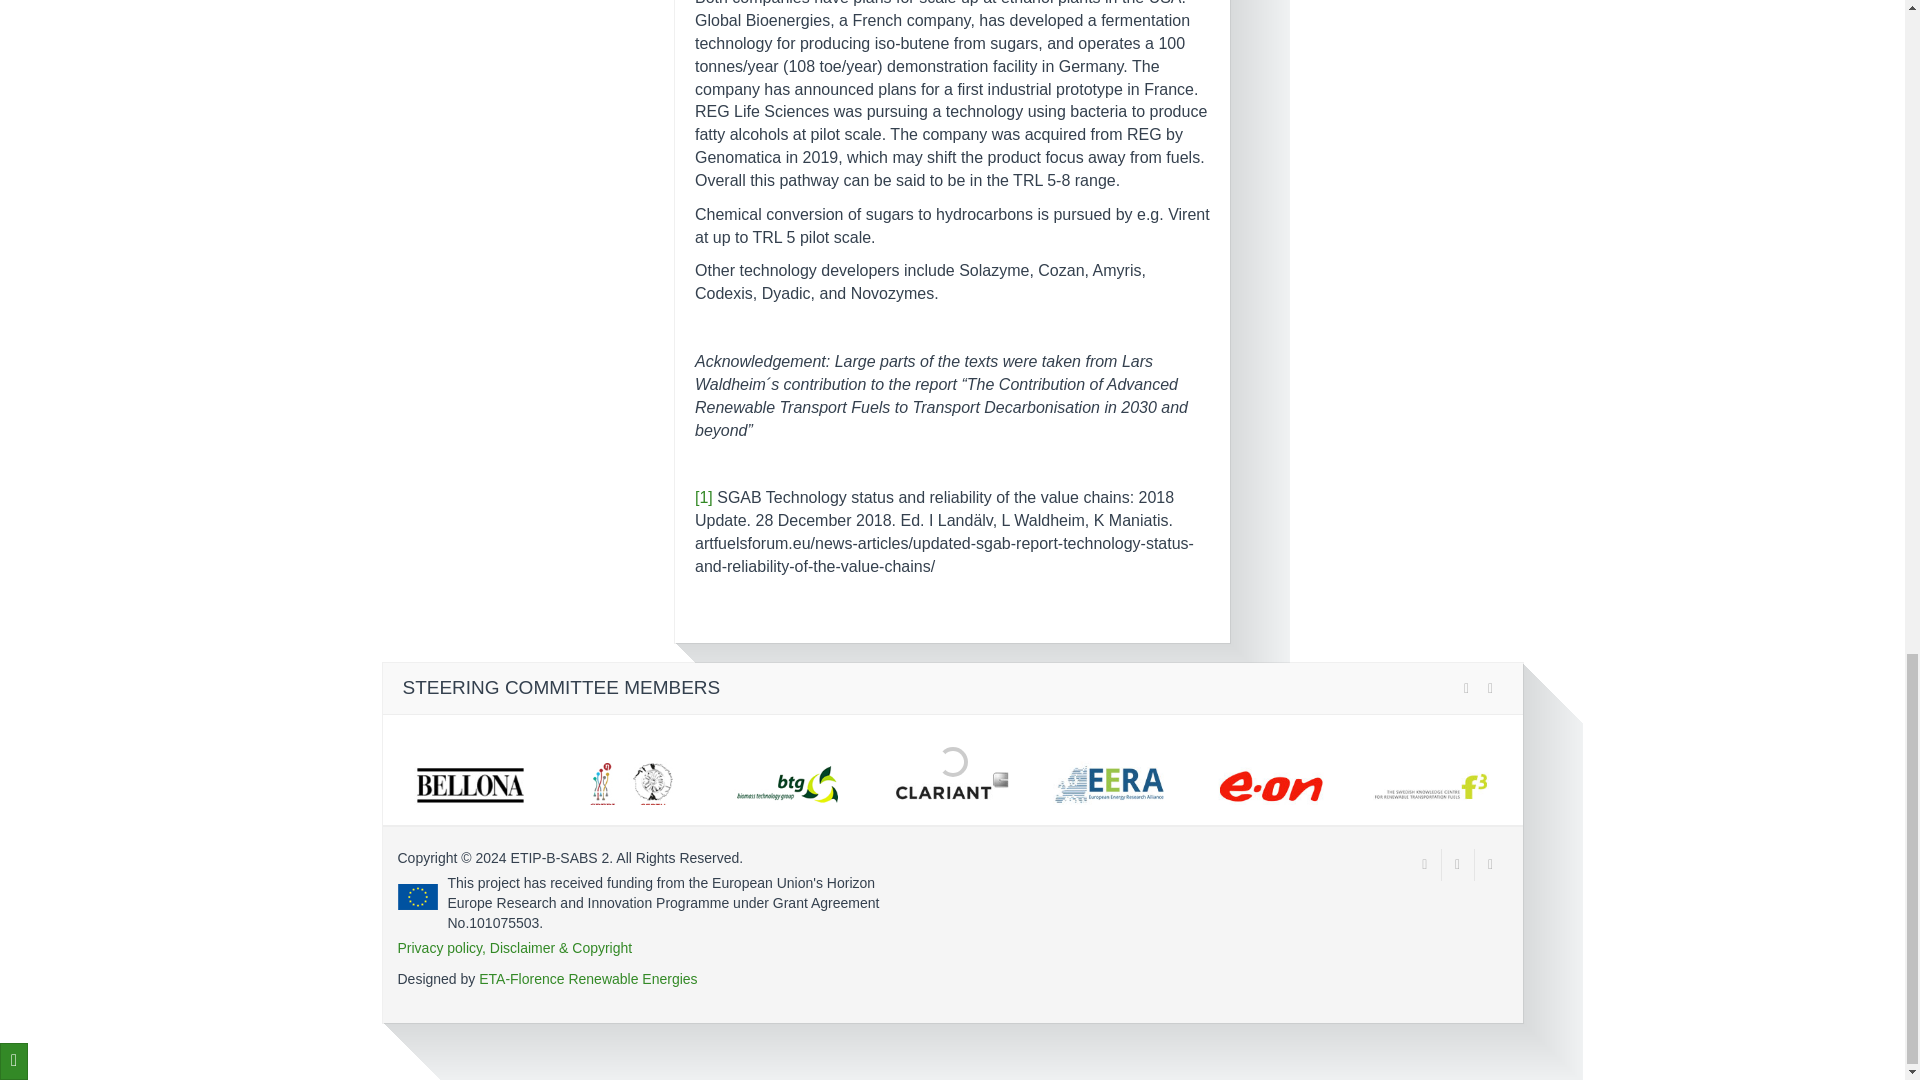 This screenshot has width=1920, height=1080. What do you see at coordinates (1425, 864) in the screenshot?
I see `Twitter` at bounding box center [1425, 864].